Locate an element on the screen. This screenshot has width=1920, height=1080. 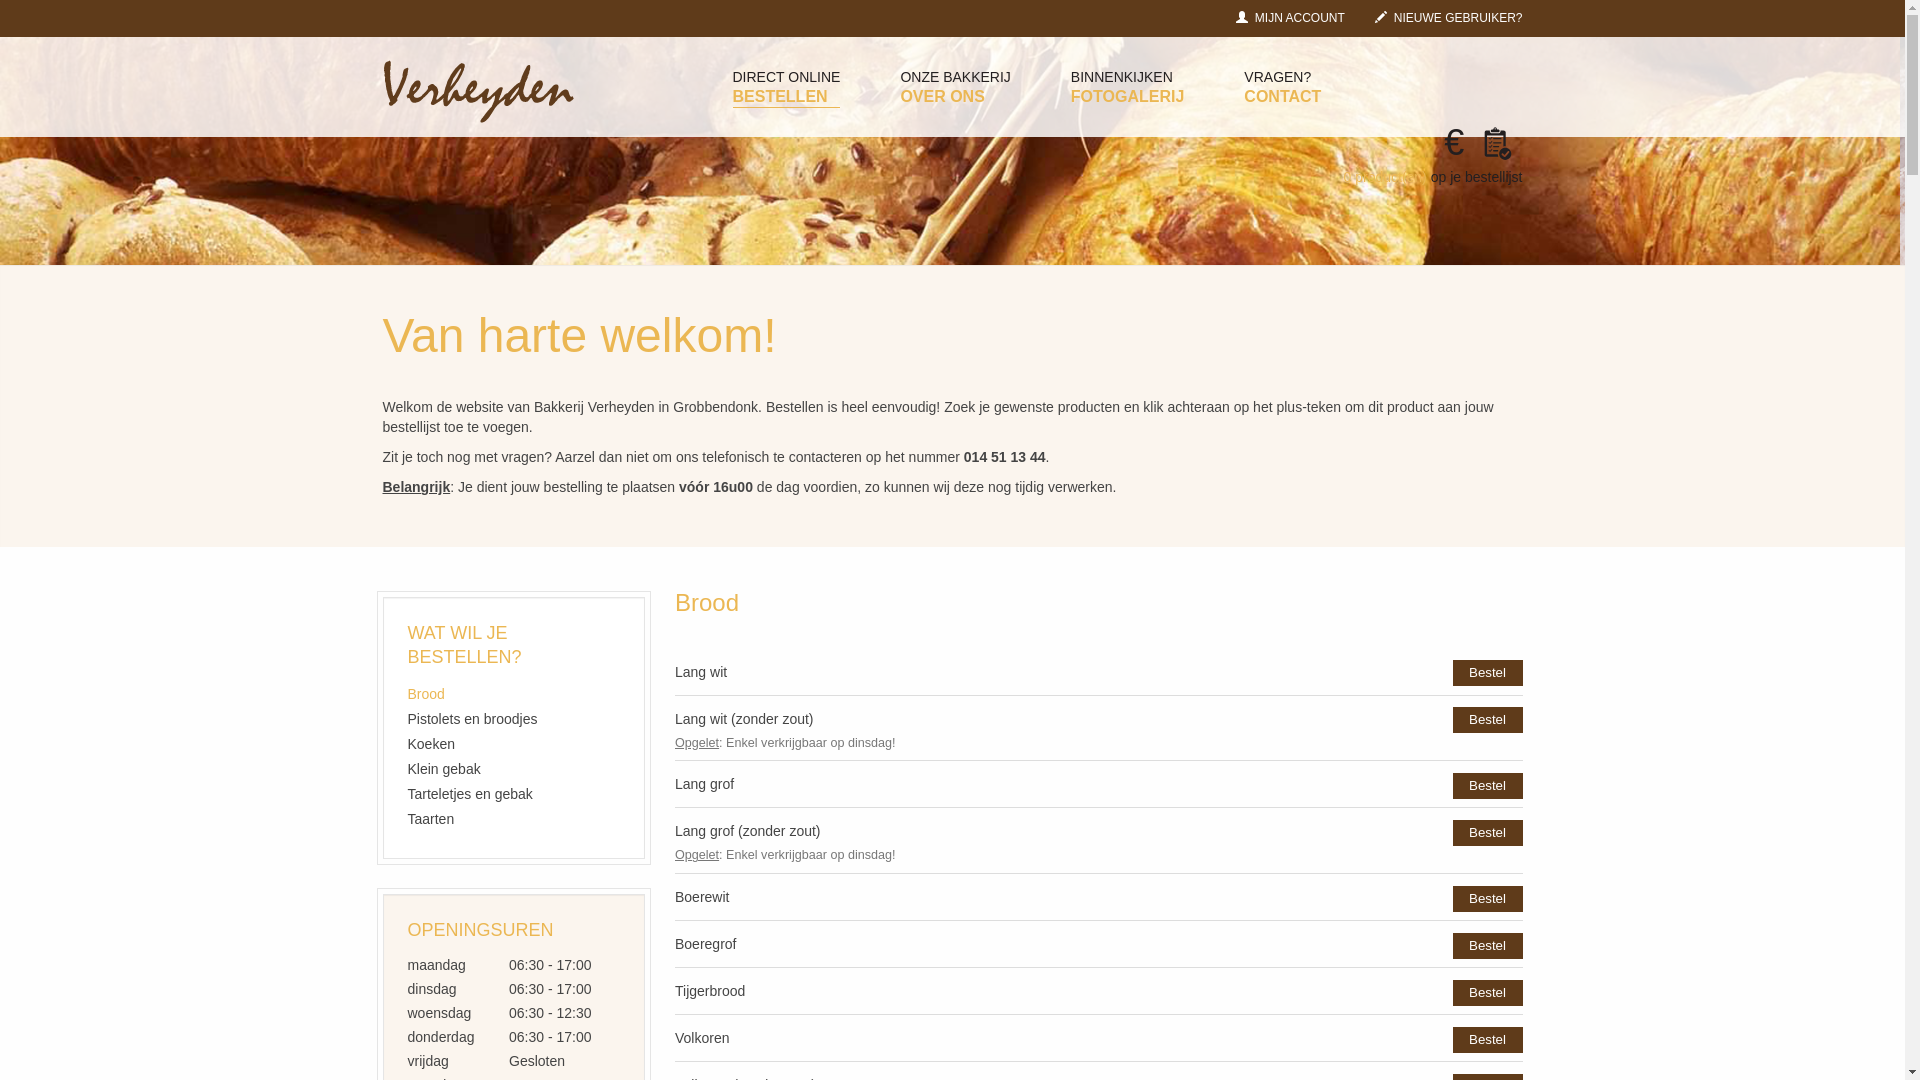
Tarteletjes en gebak is located at coordinates (514, 792).